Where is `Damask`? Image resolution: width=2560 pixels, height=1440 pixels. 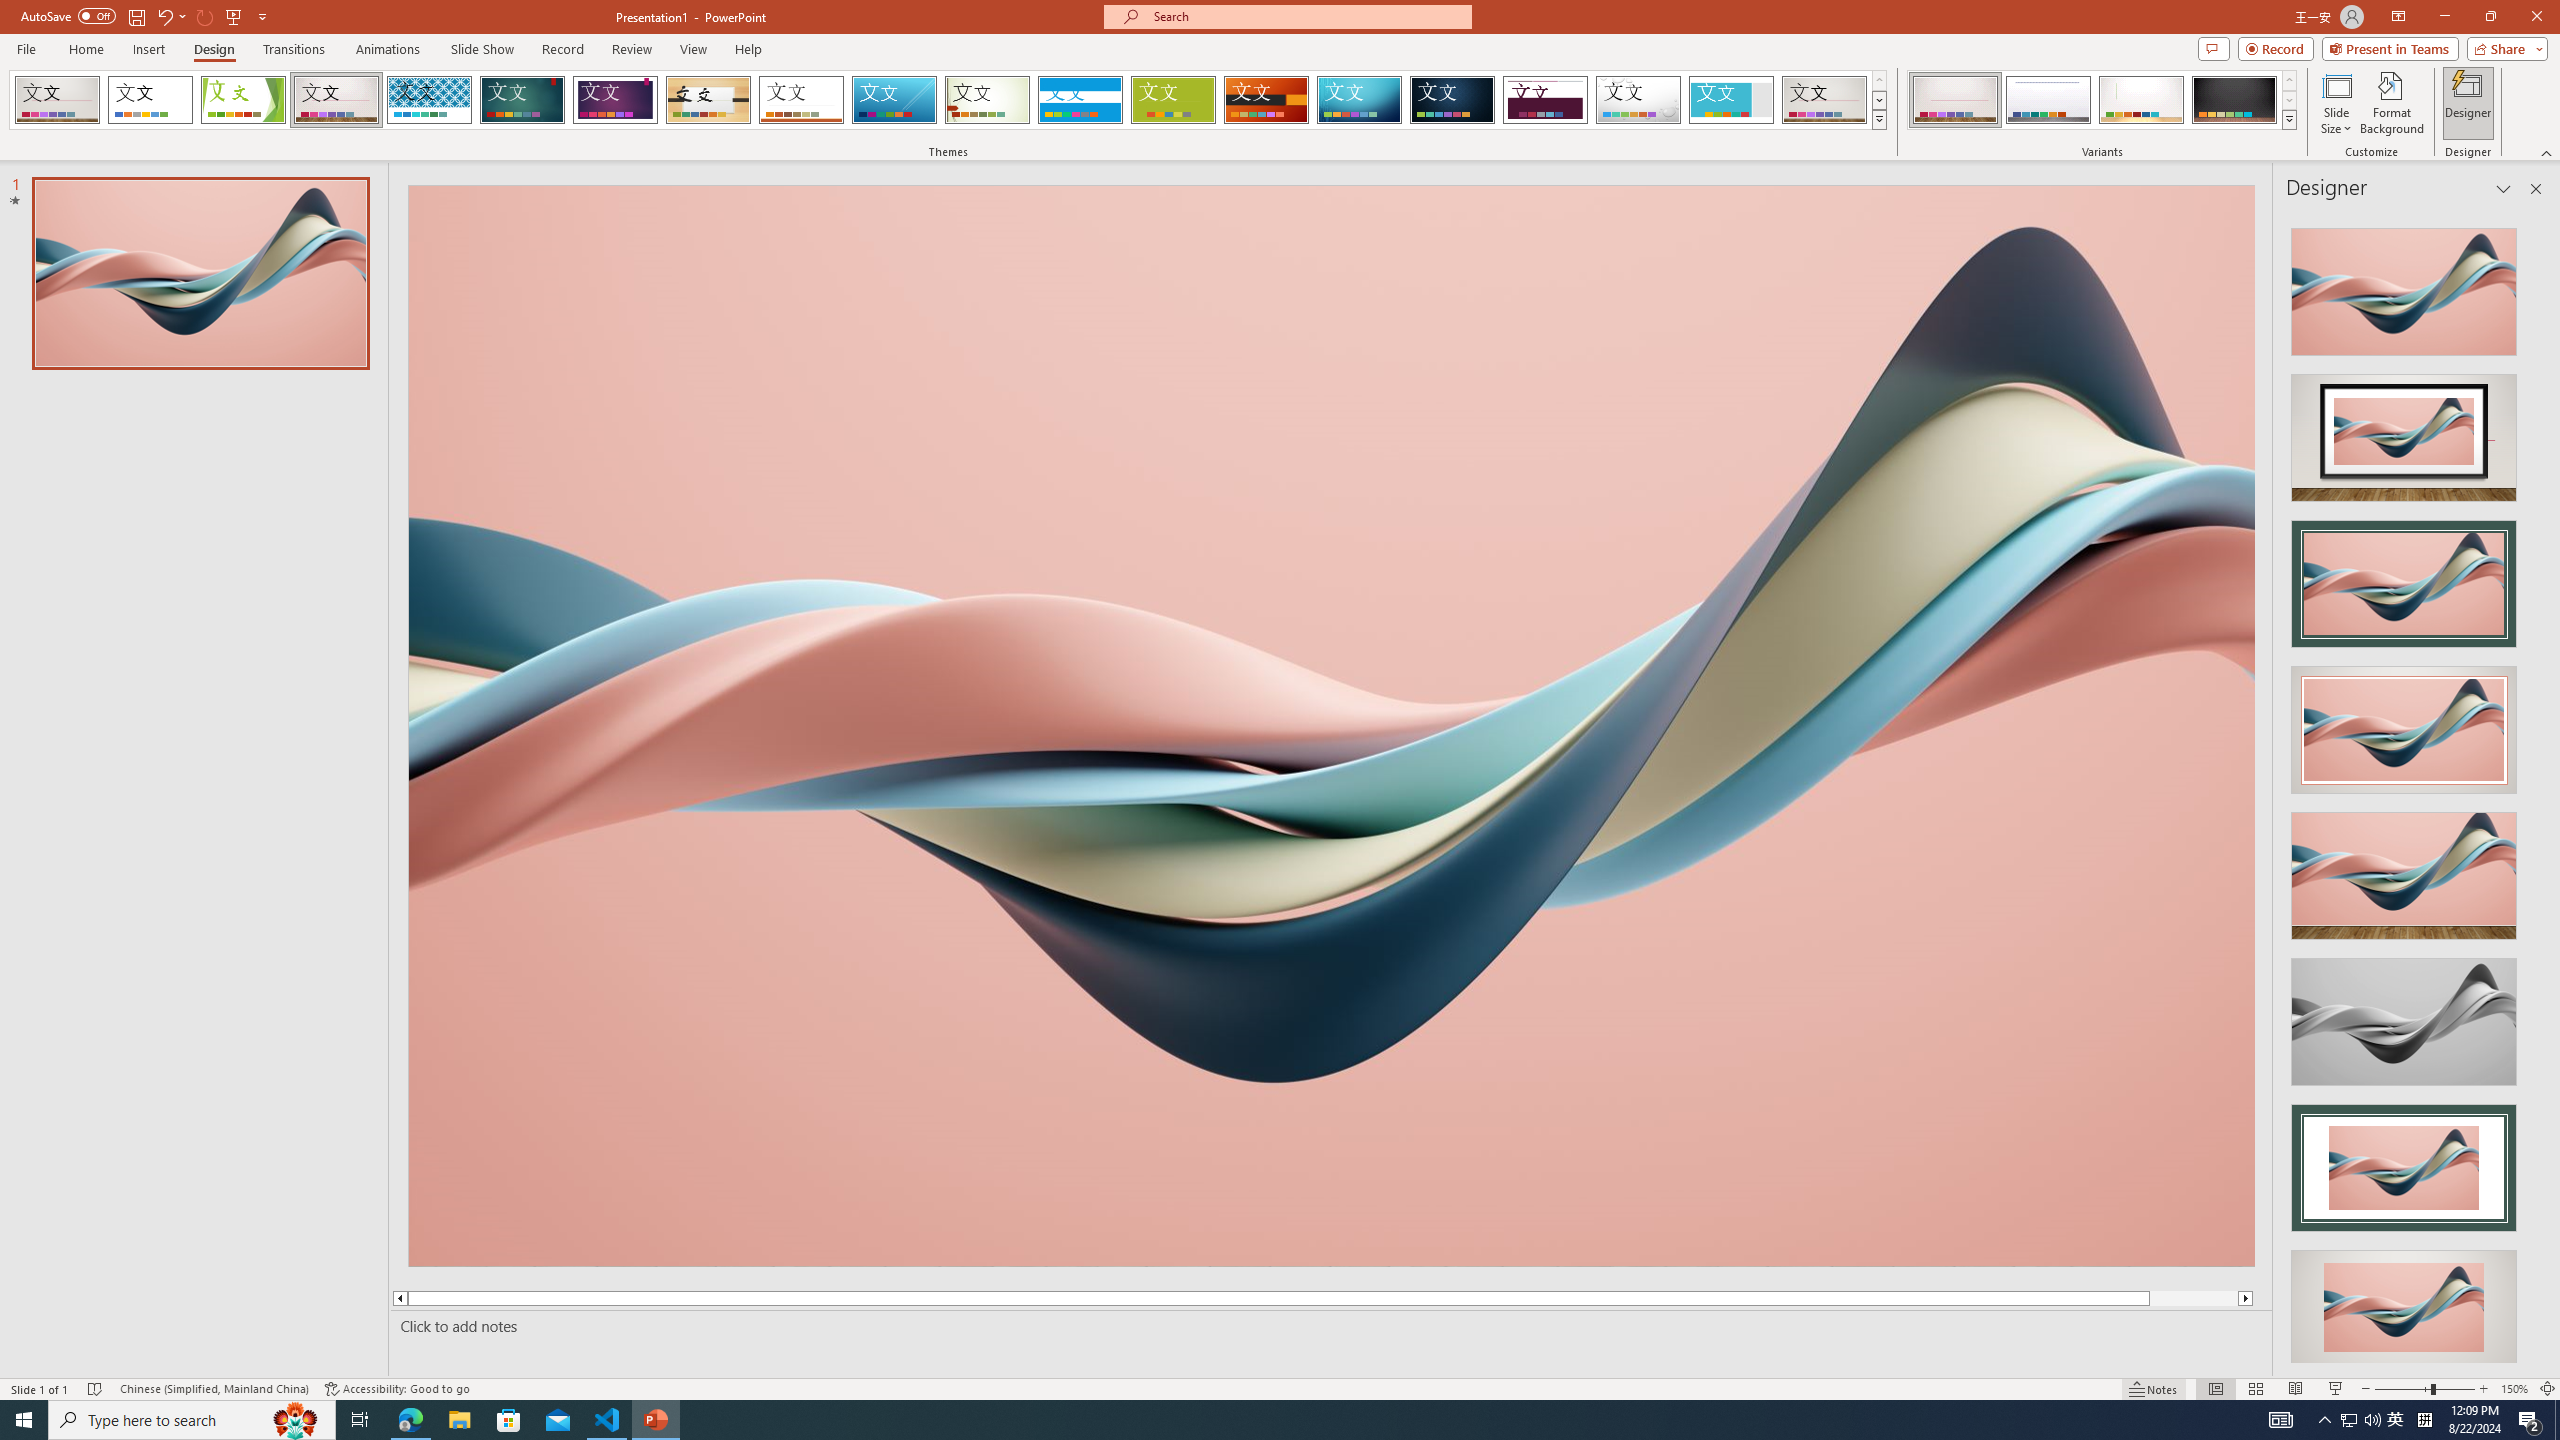 Damask is located at coordinates (1452, 100).